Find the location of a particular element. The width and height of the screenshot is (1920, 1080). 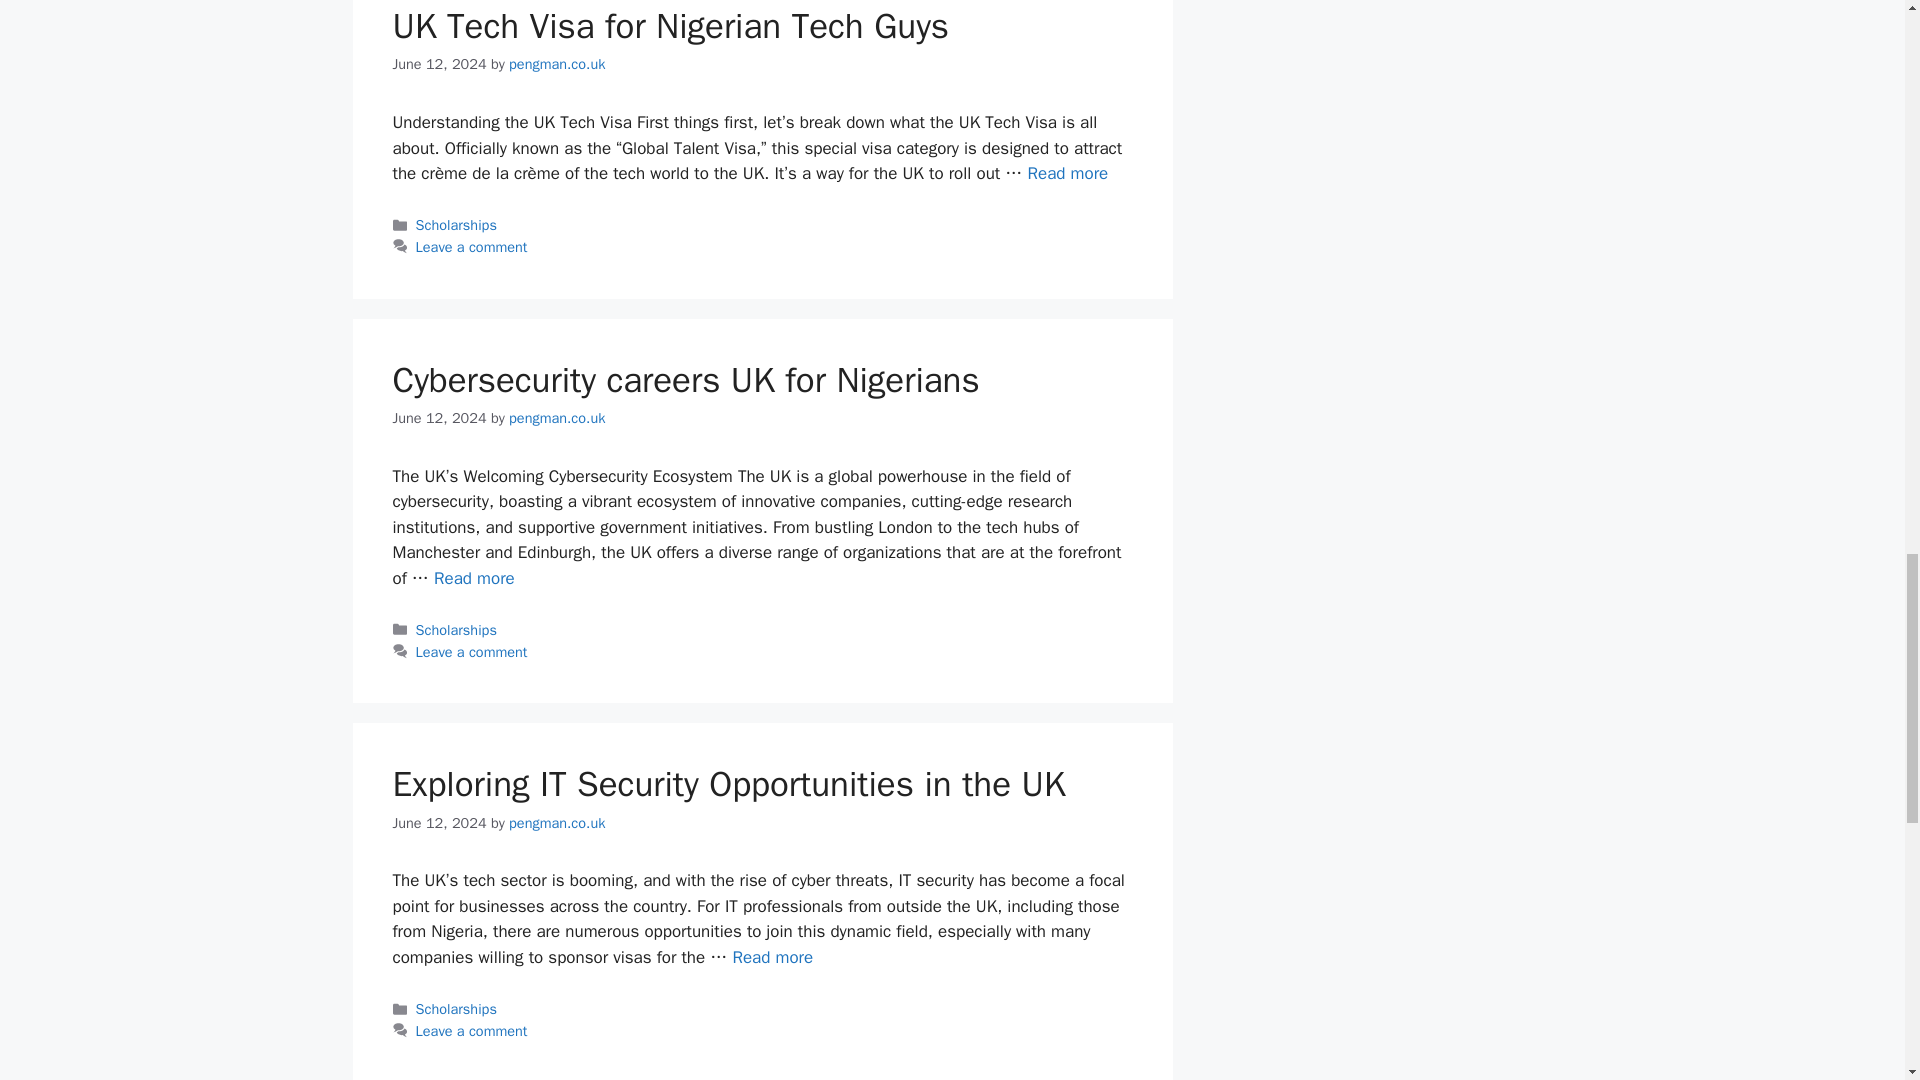

UK Tech Visa for Nigerian Tech Guys is located at coordinates (1067, 173).